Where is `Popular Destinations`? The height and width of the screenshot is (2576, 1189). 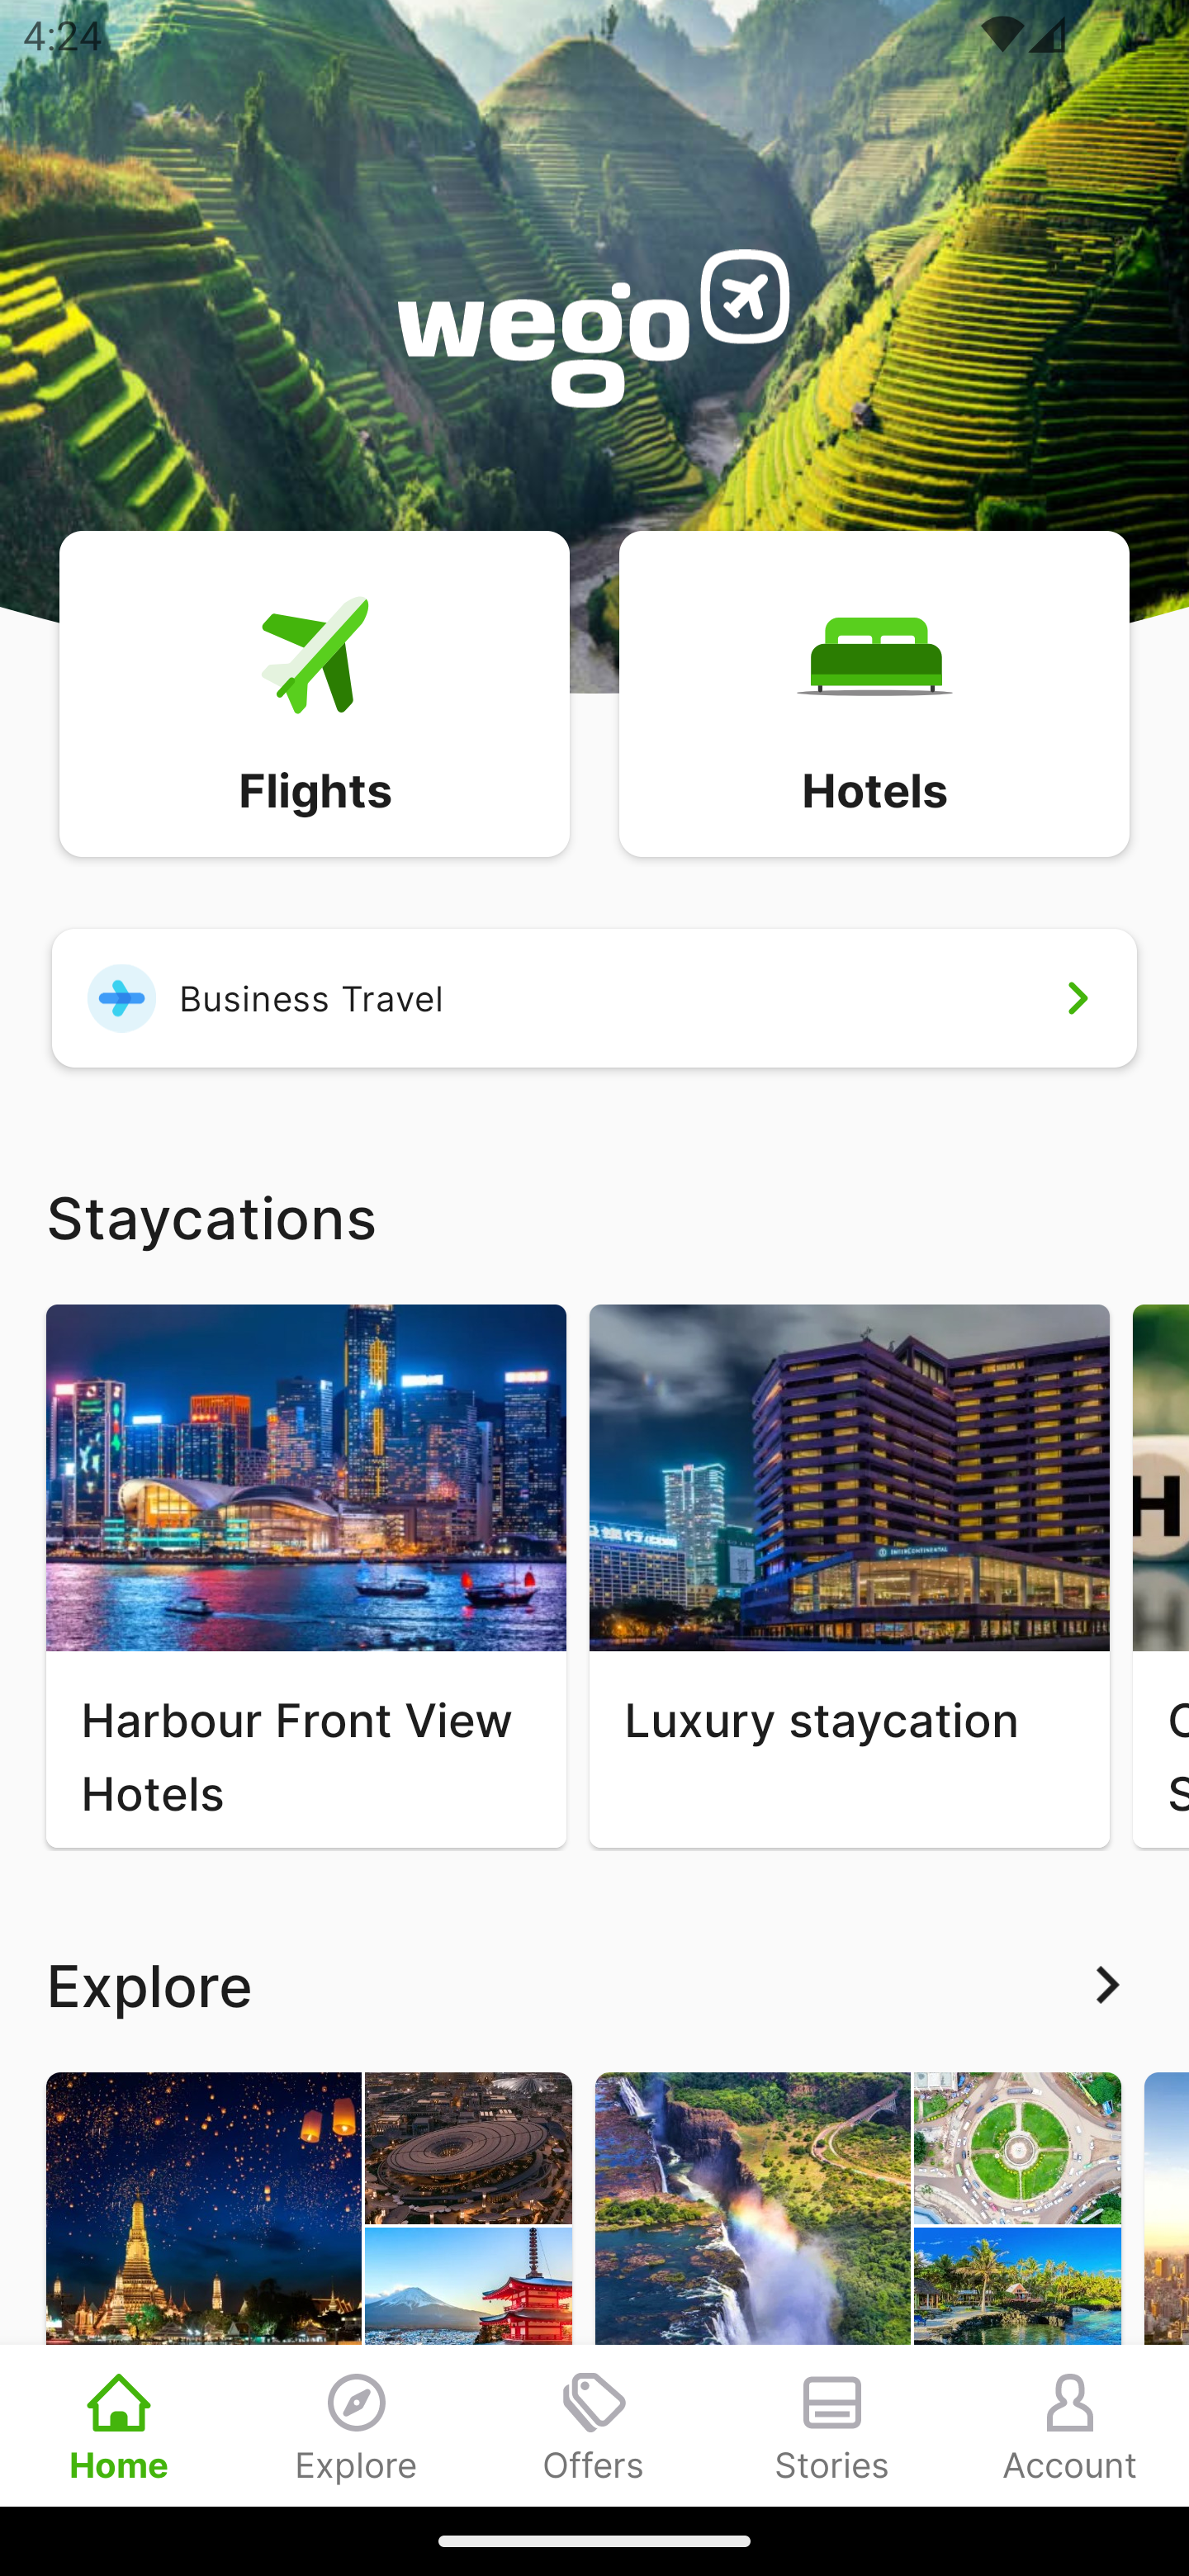 Popular Destinations is located at coordinates (309, 2289).